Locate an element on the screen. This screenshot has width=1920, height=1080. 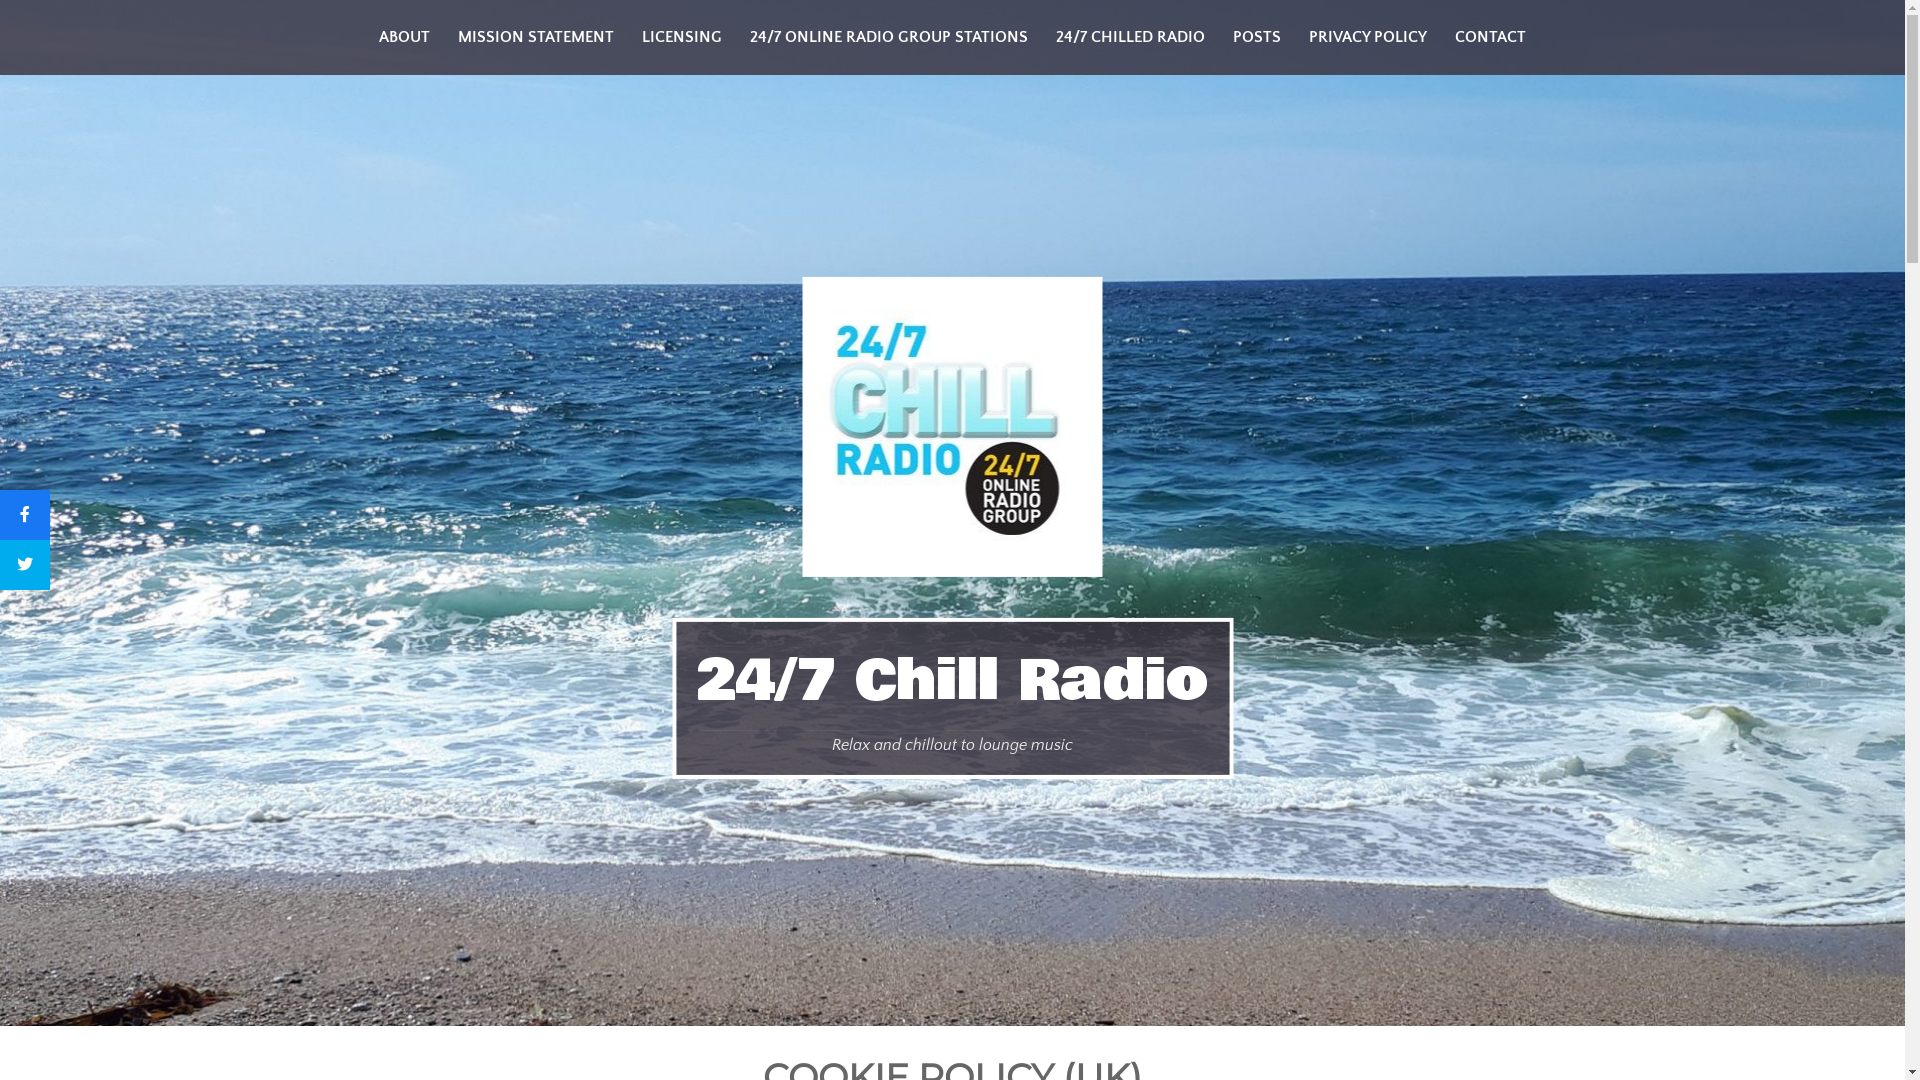
POSTS is located at coordinates (1257, 38).